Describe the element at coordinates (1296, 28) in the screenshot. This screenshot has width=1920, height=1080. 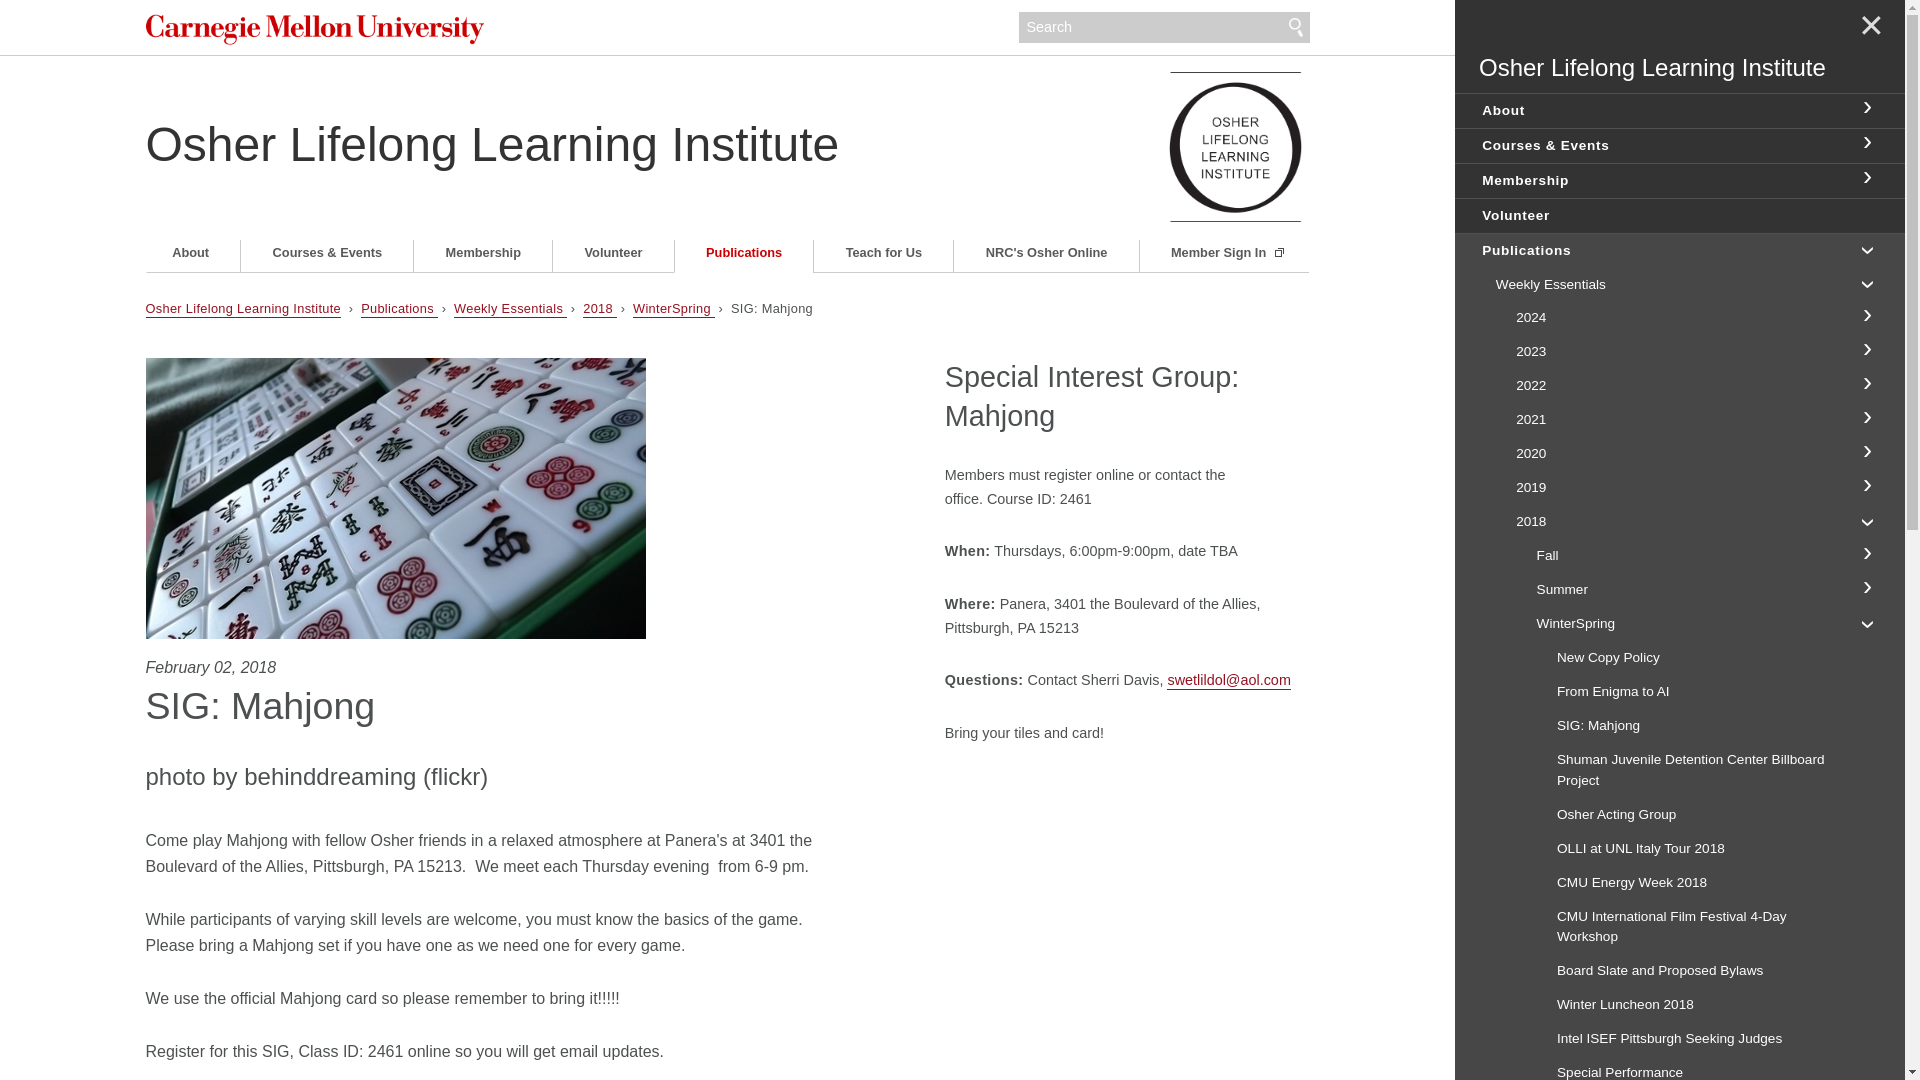
I see `Search` at that location.